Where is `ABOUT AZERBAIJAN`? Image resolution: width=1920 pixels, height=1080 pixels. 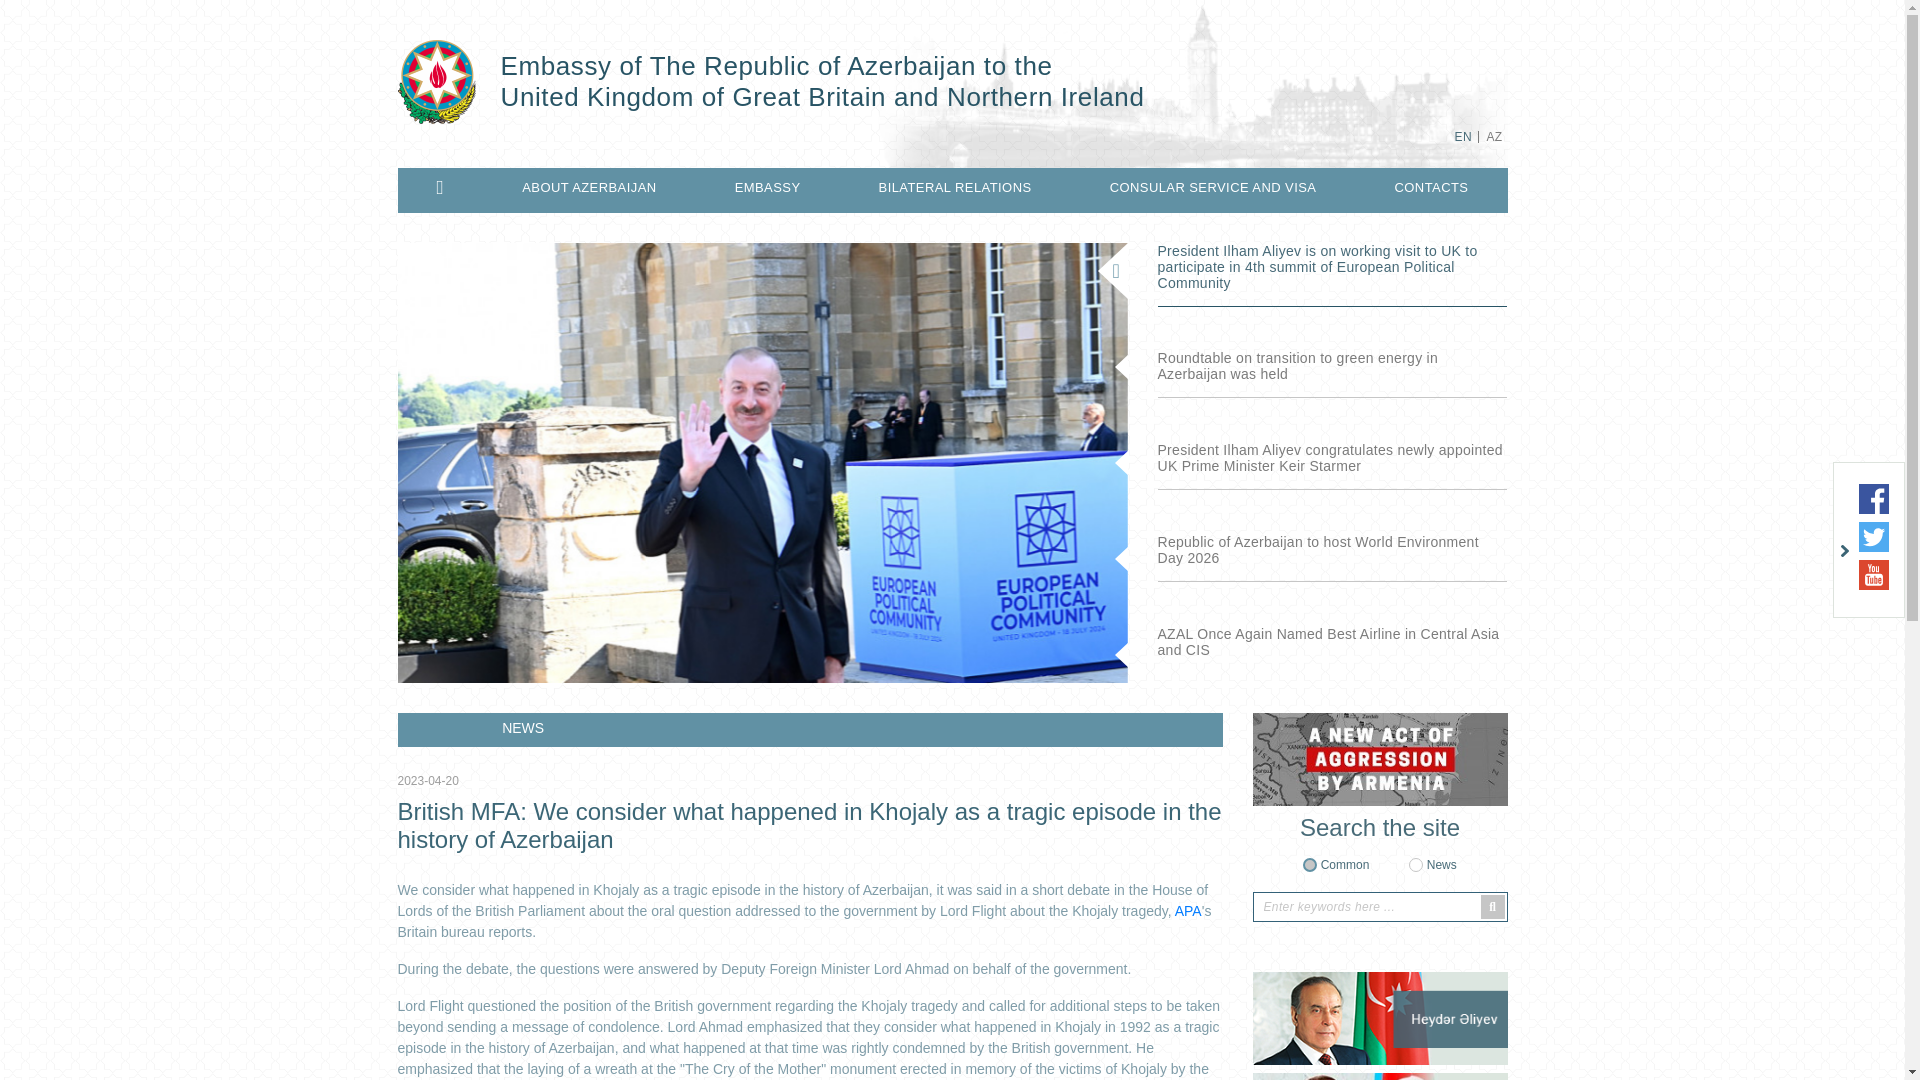
ABOUT AZERBAIJAN is located at coordinates (589, 188).